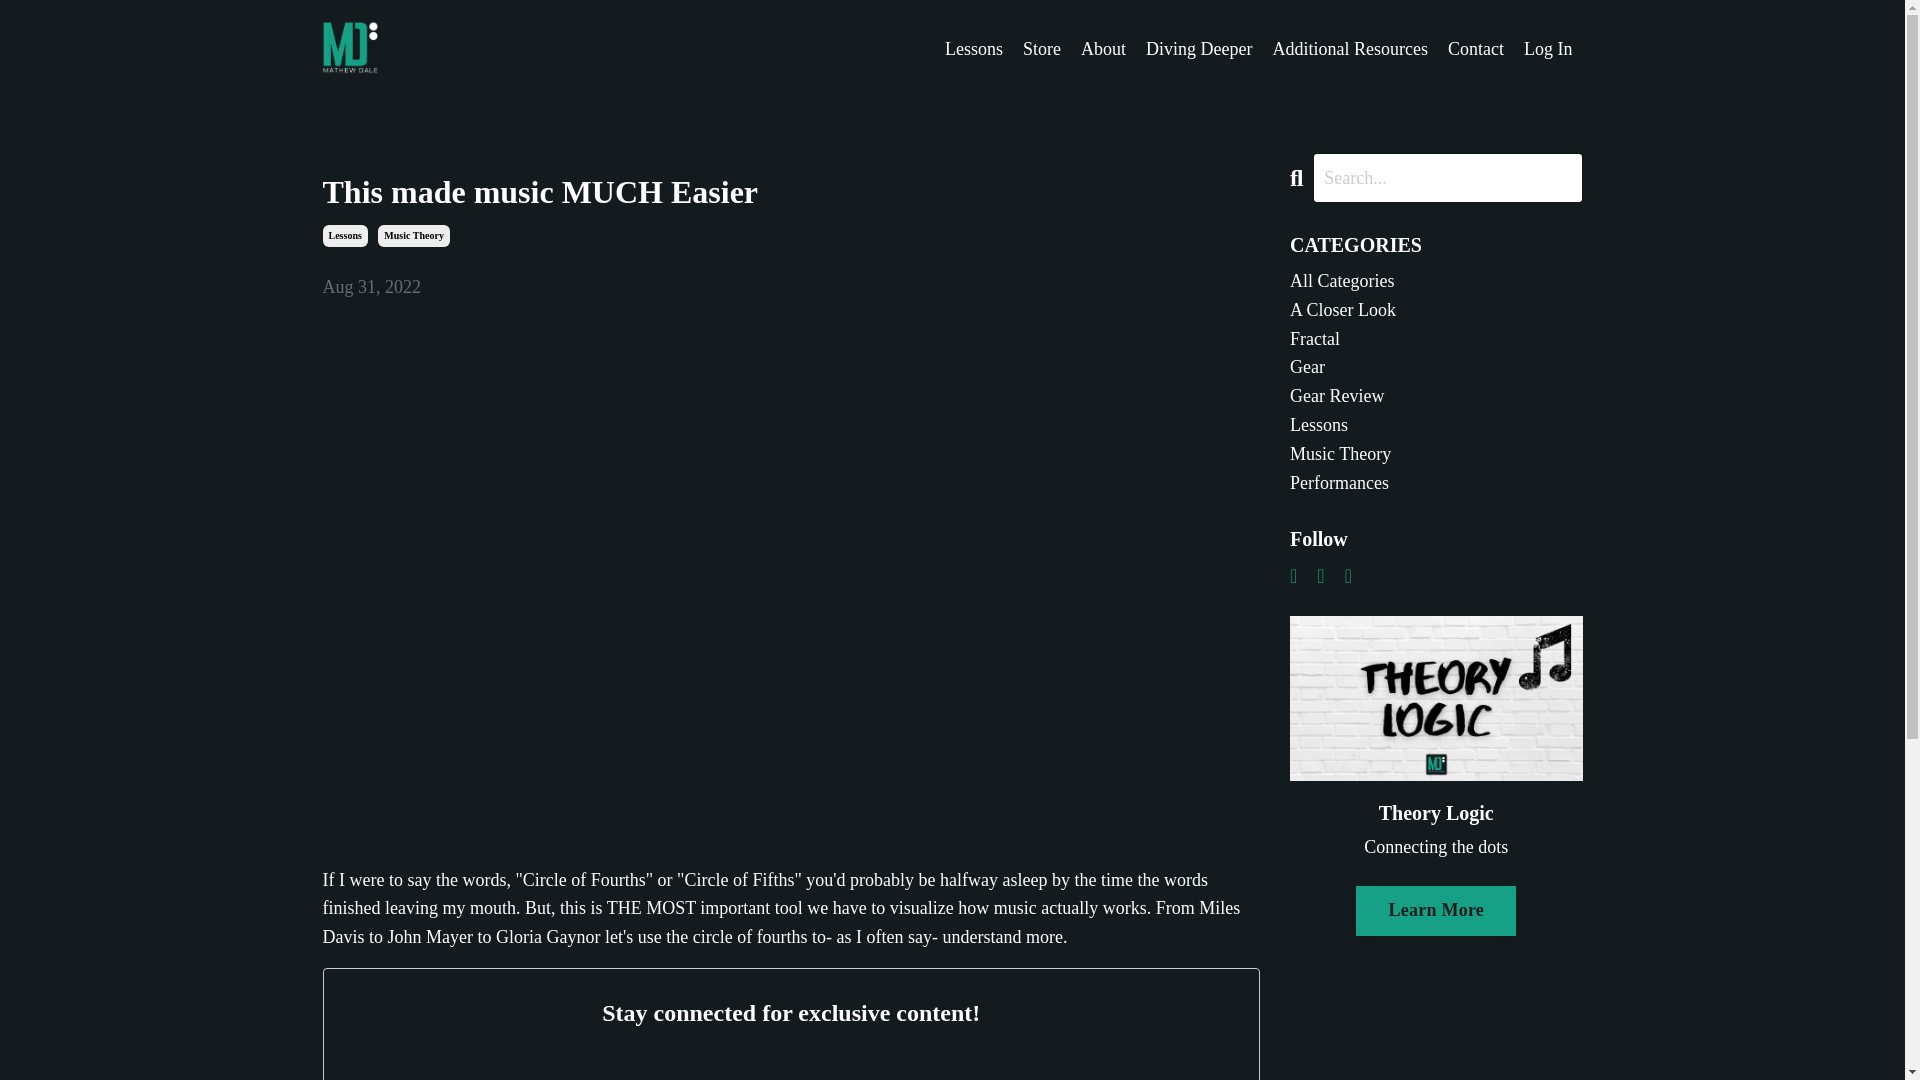 The image size is (1920, 1080). I want to click on Lessons, so click(1436, 425).